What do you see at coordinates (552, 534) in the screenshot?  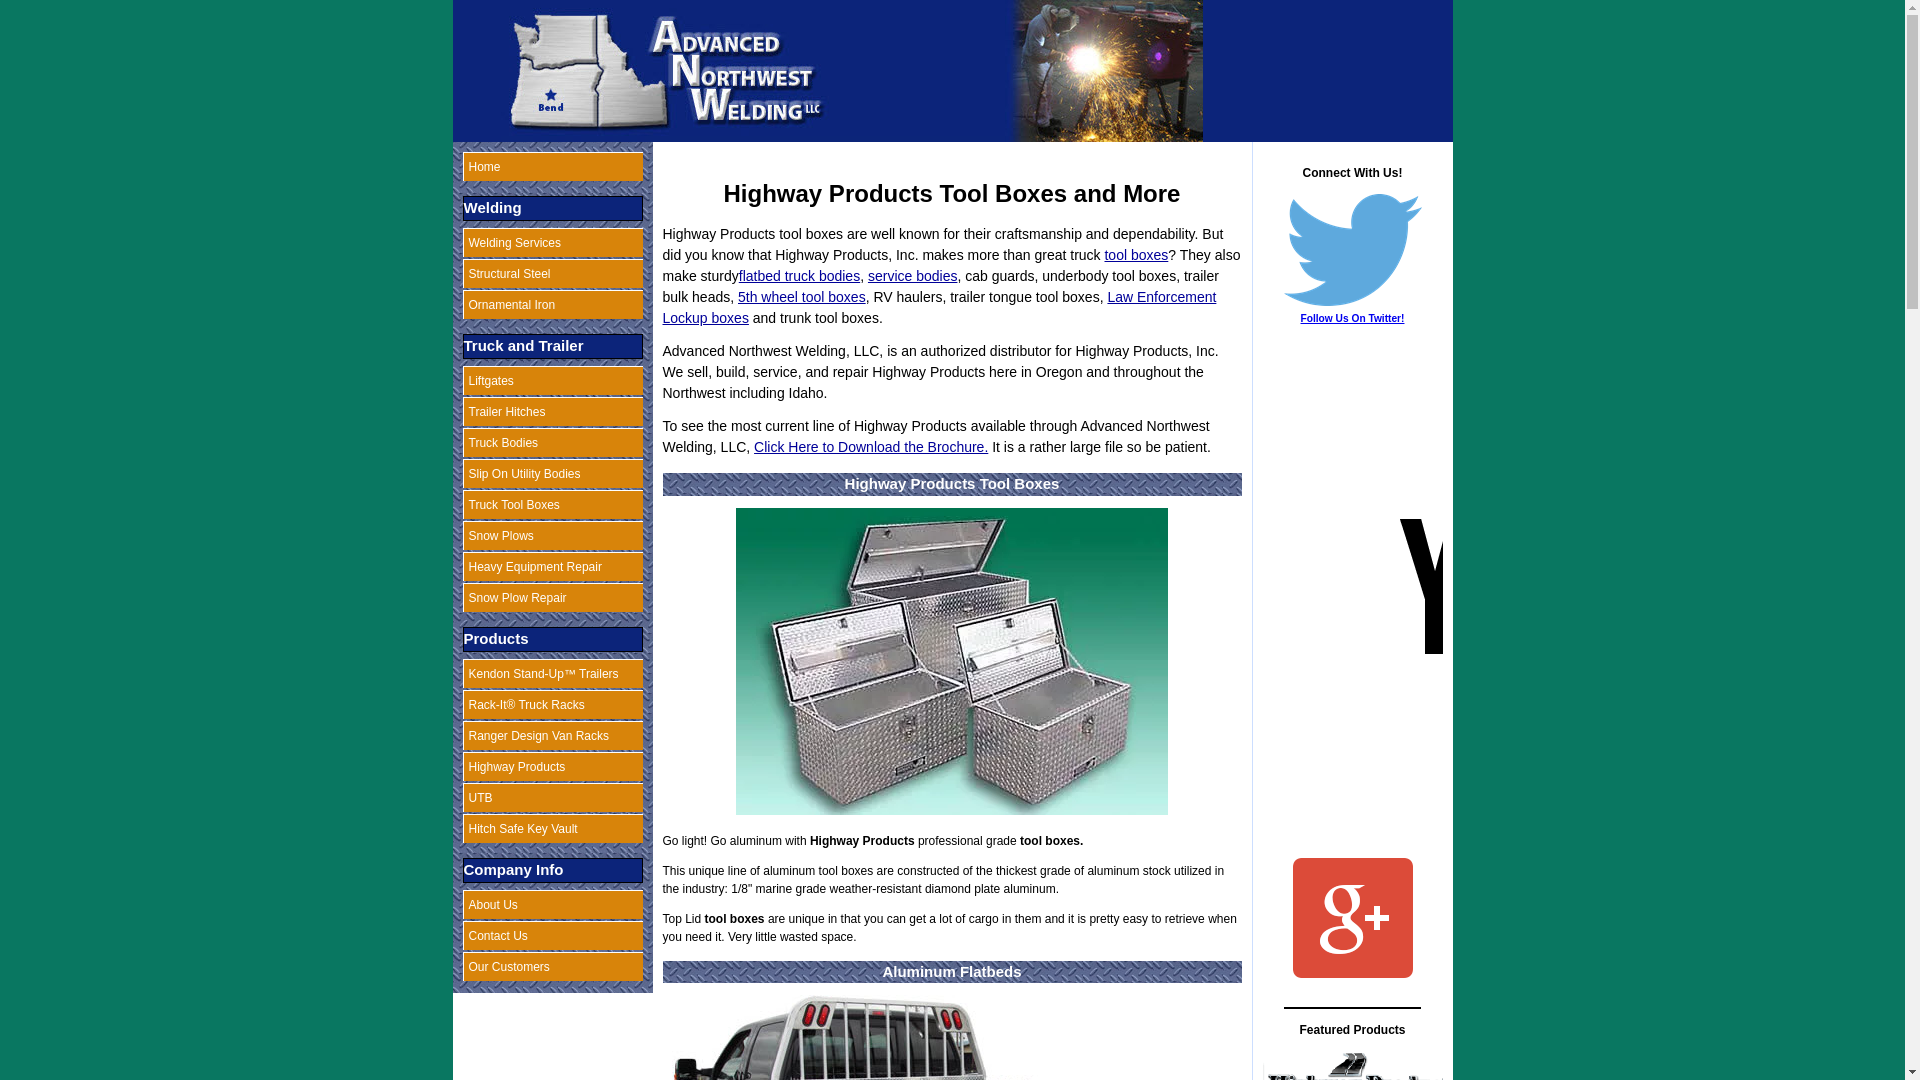 I see `Snow Plows` at bounding box center [552, 534].